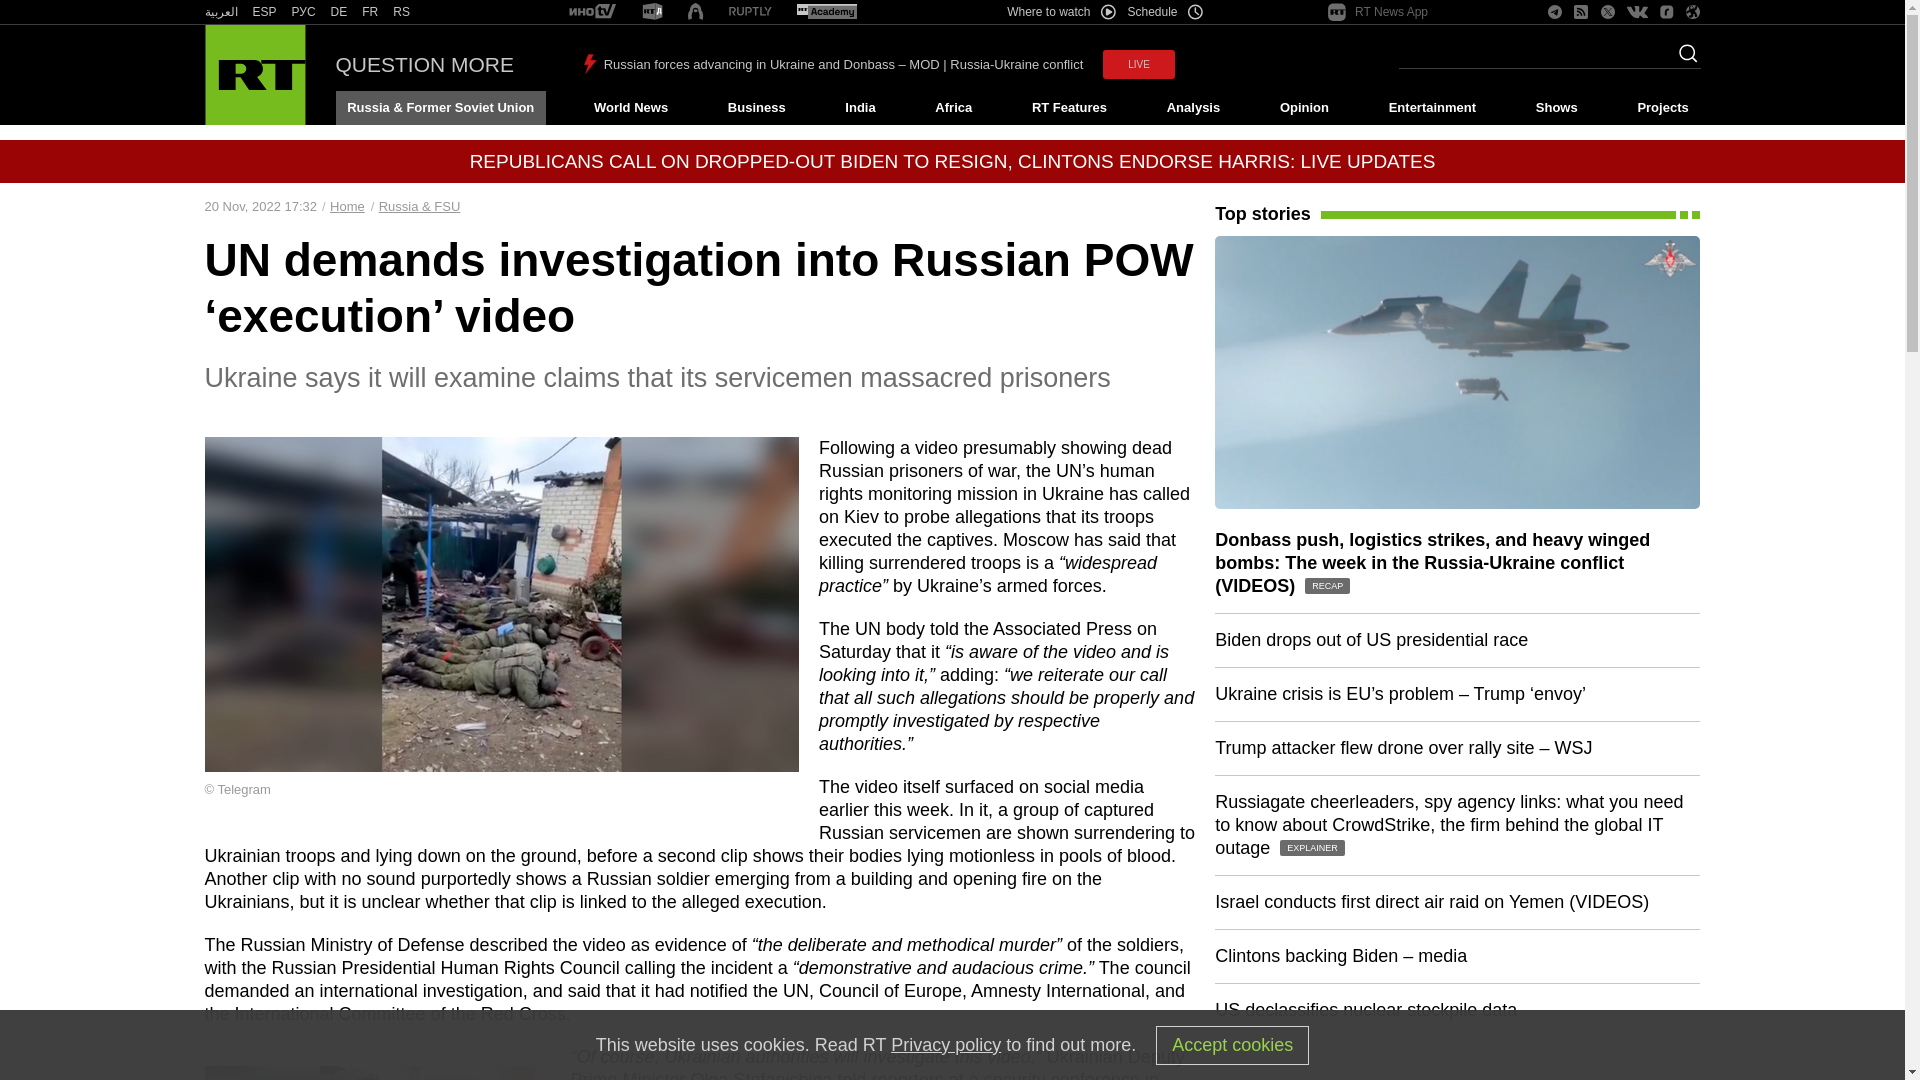  What do you see at coordinates (750, 12) in the screenshot?
I see `RT ` at bounding box center [750, 12].